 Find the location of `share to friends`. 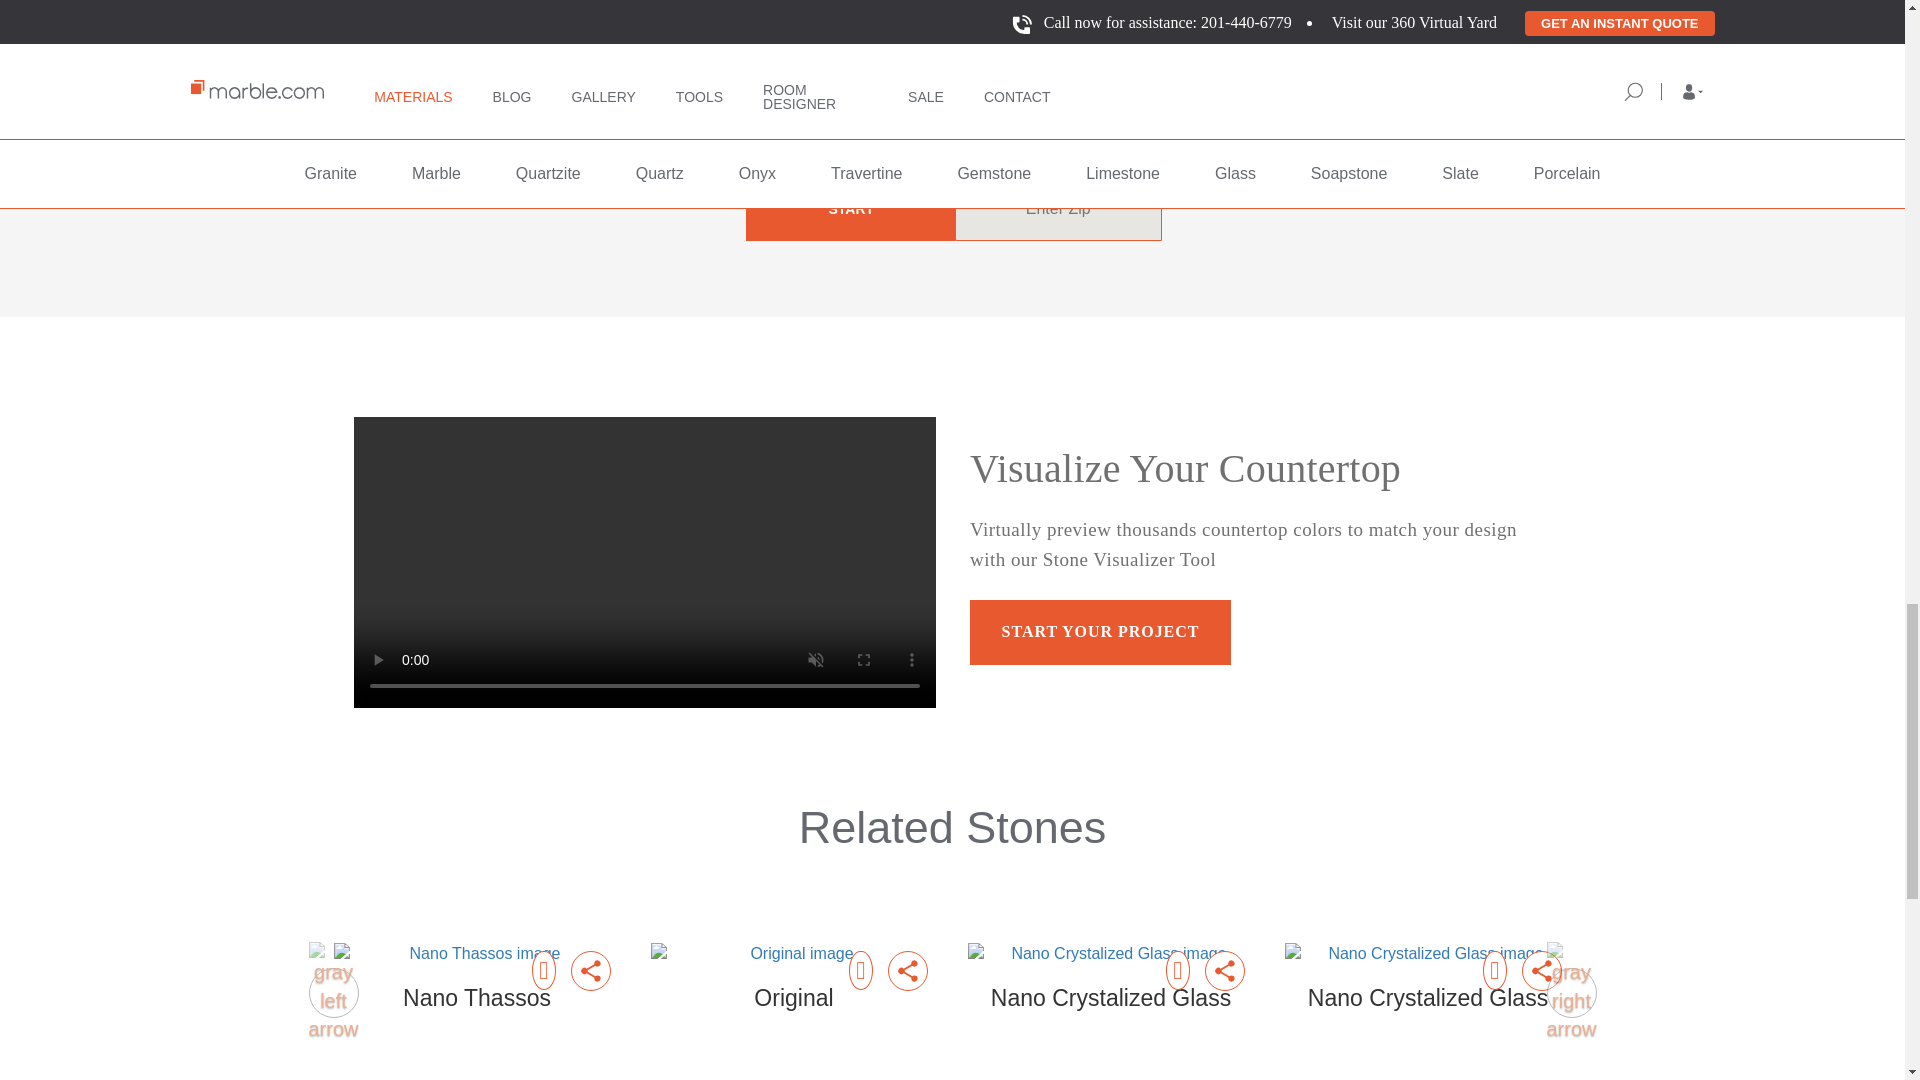

share to friends is located at coordinates (1224, 971).